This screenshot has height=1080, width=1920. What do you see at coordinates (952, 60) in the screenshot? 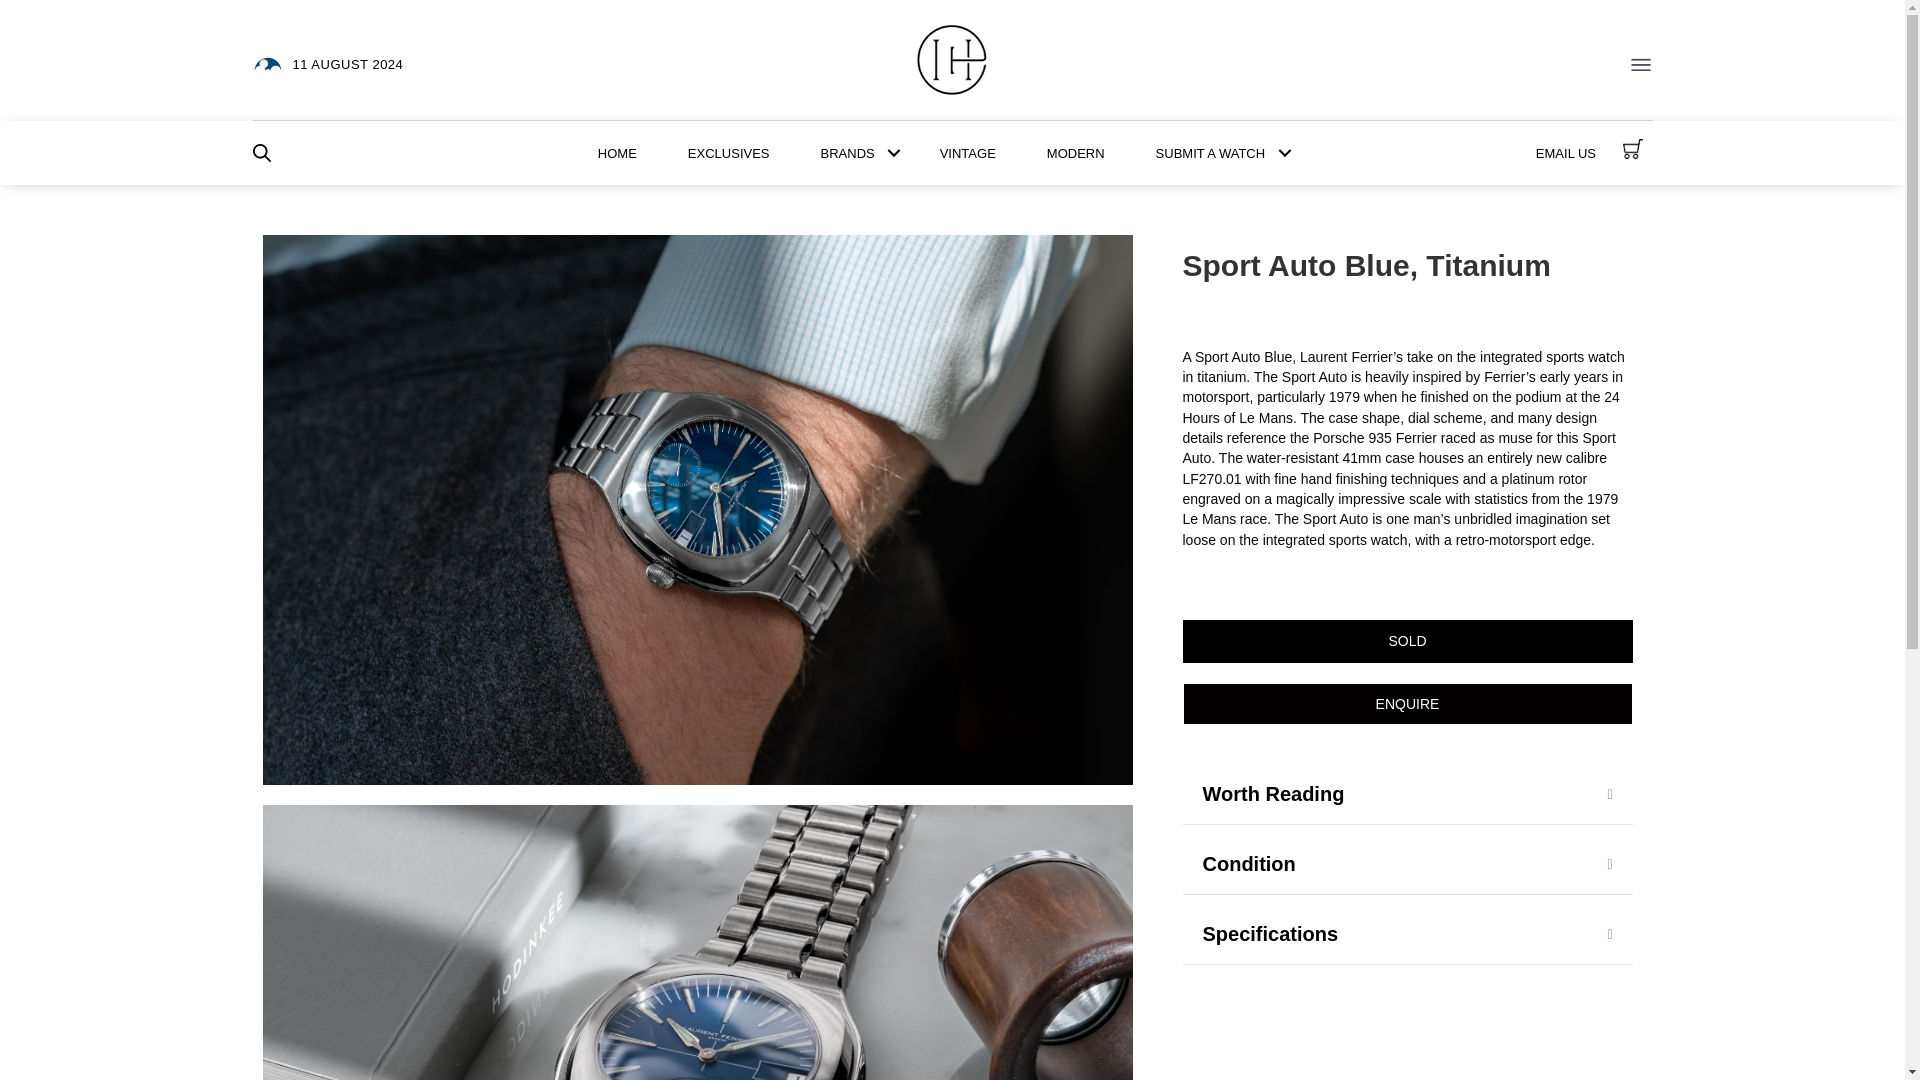
I see `hairspring-logo` at bounding box center [952, 60].